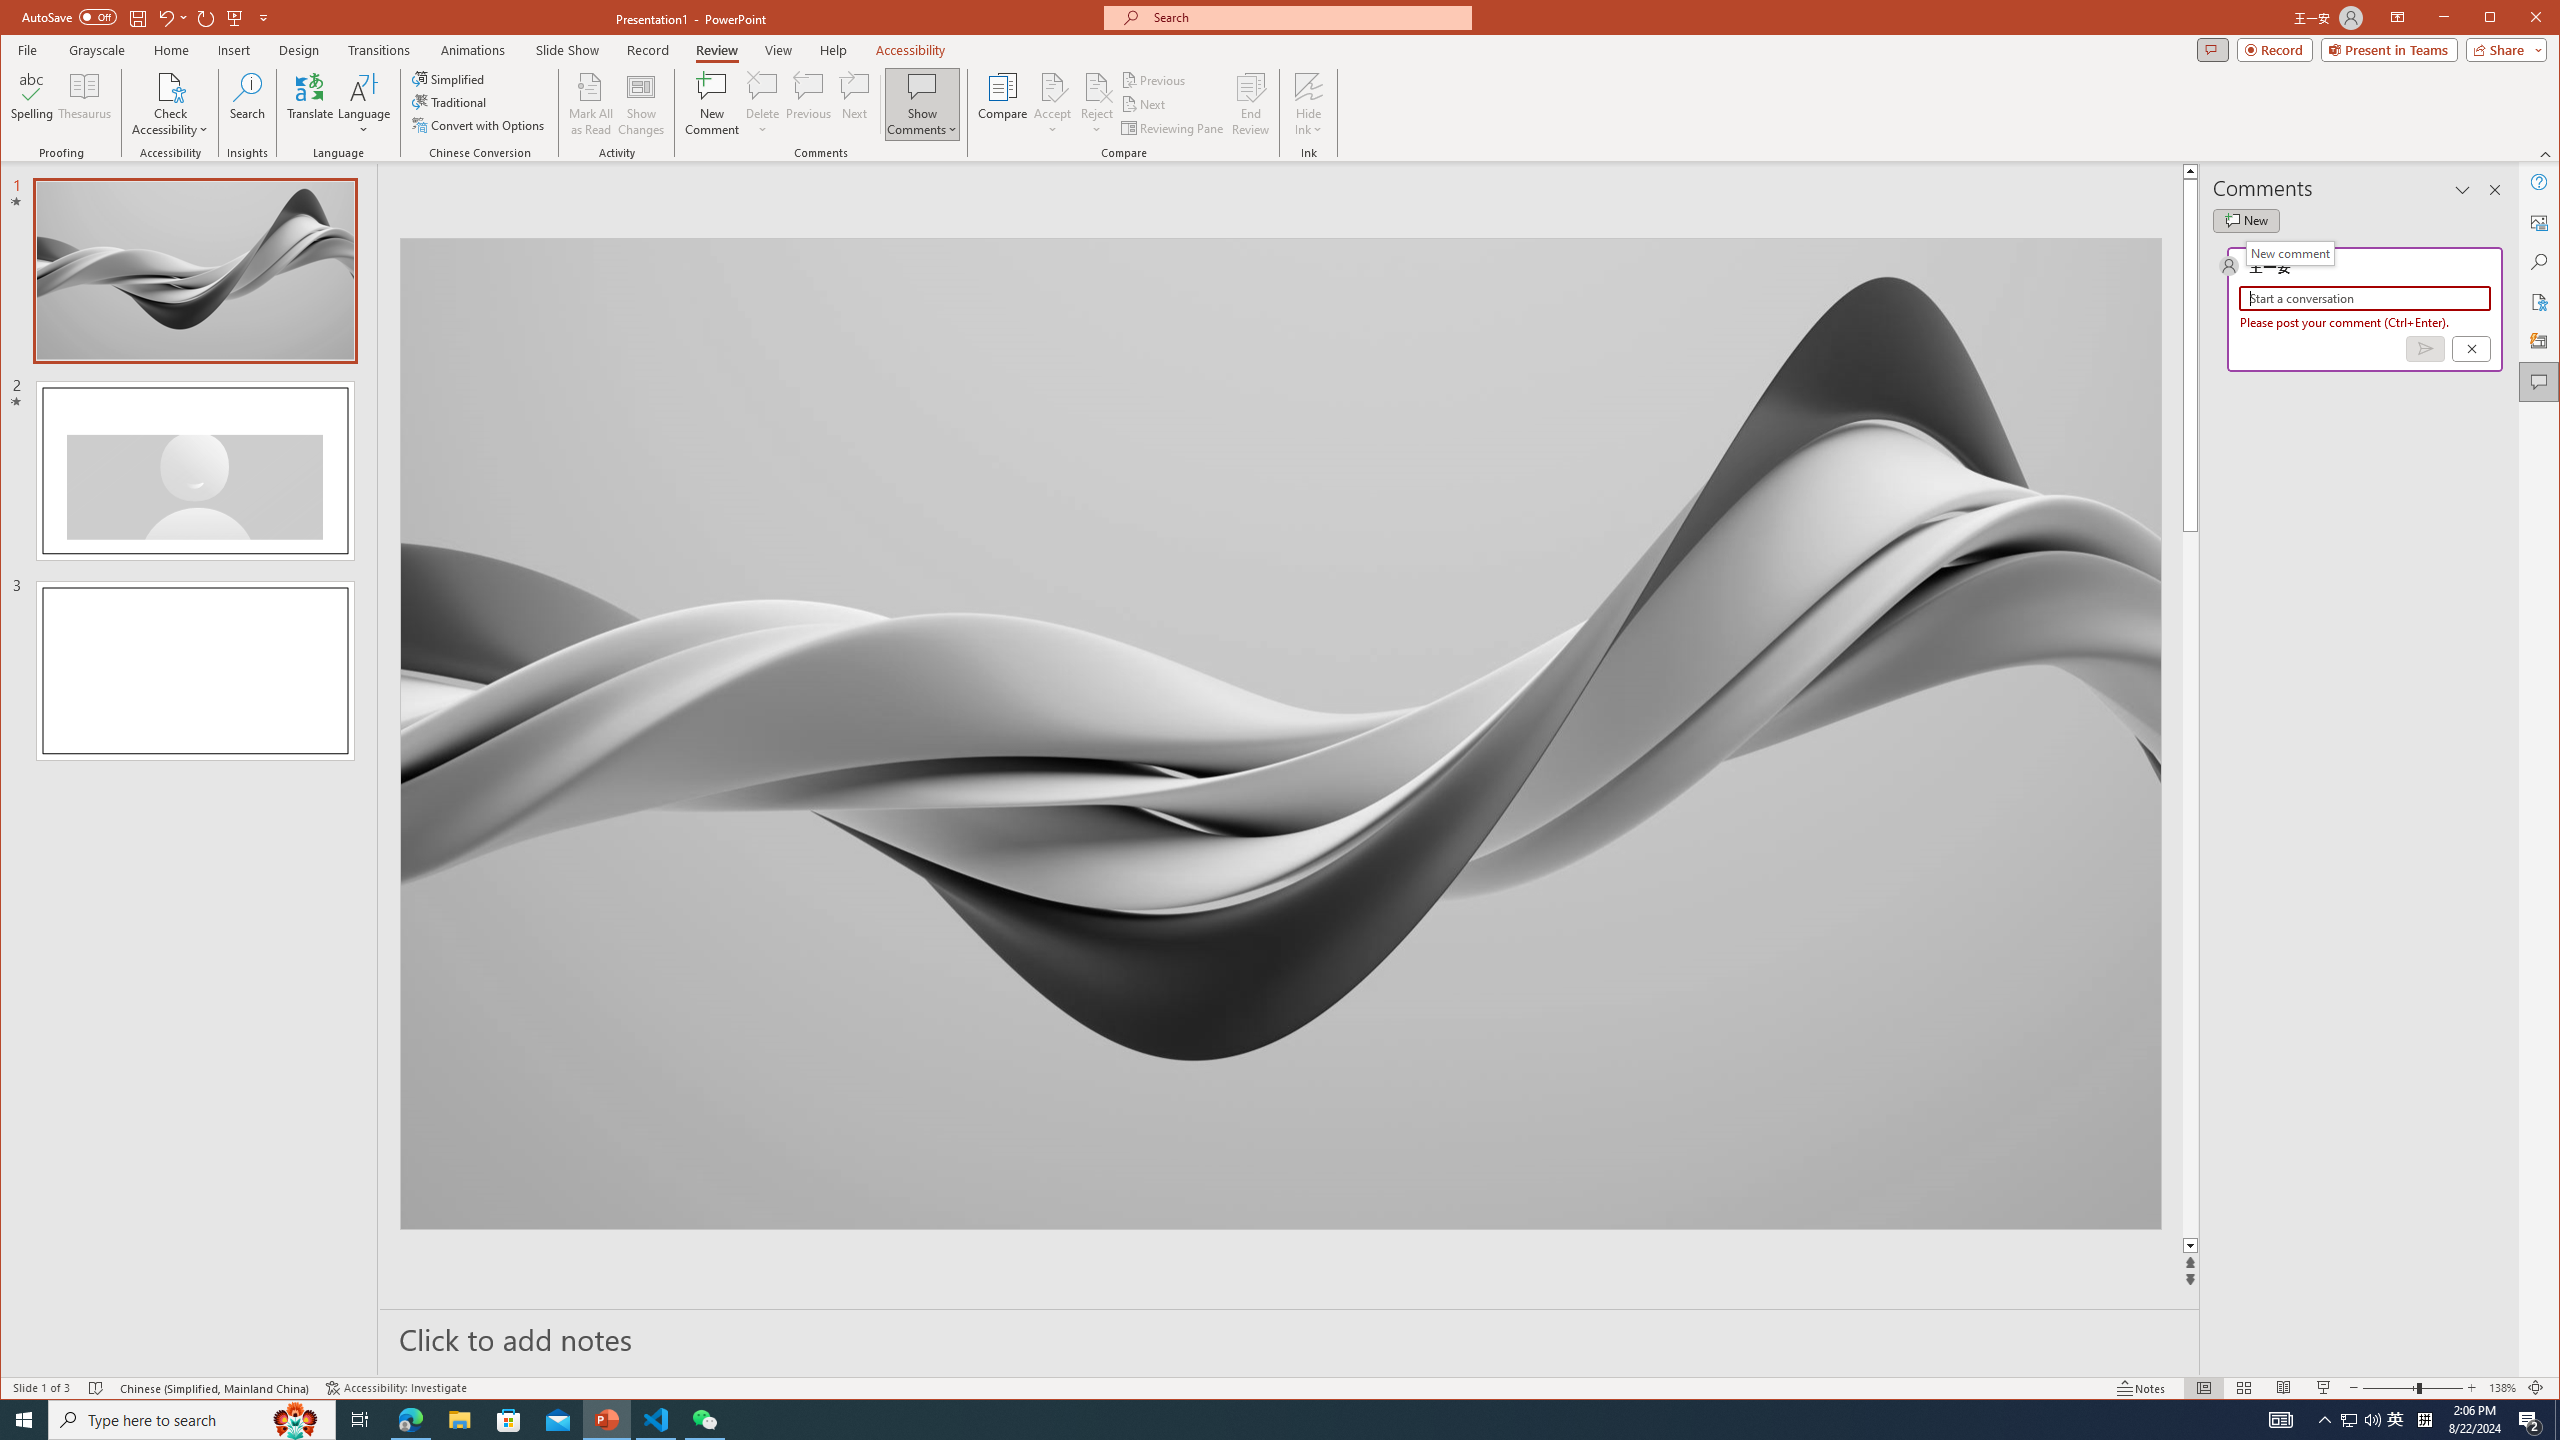  What do you see at coordinates (68, 16) in the screenshot?
I see `AutoSave` at bounding box center [68, 16].